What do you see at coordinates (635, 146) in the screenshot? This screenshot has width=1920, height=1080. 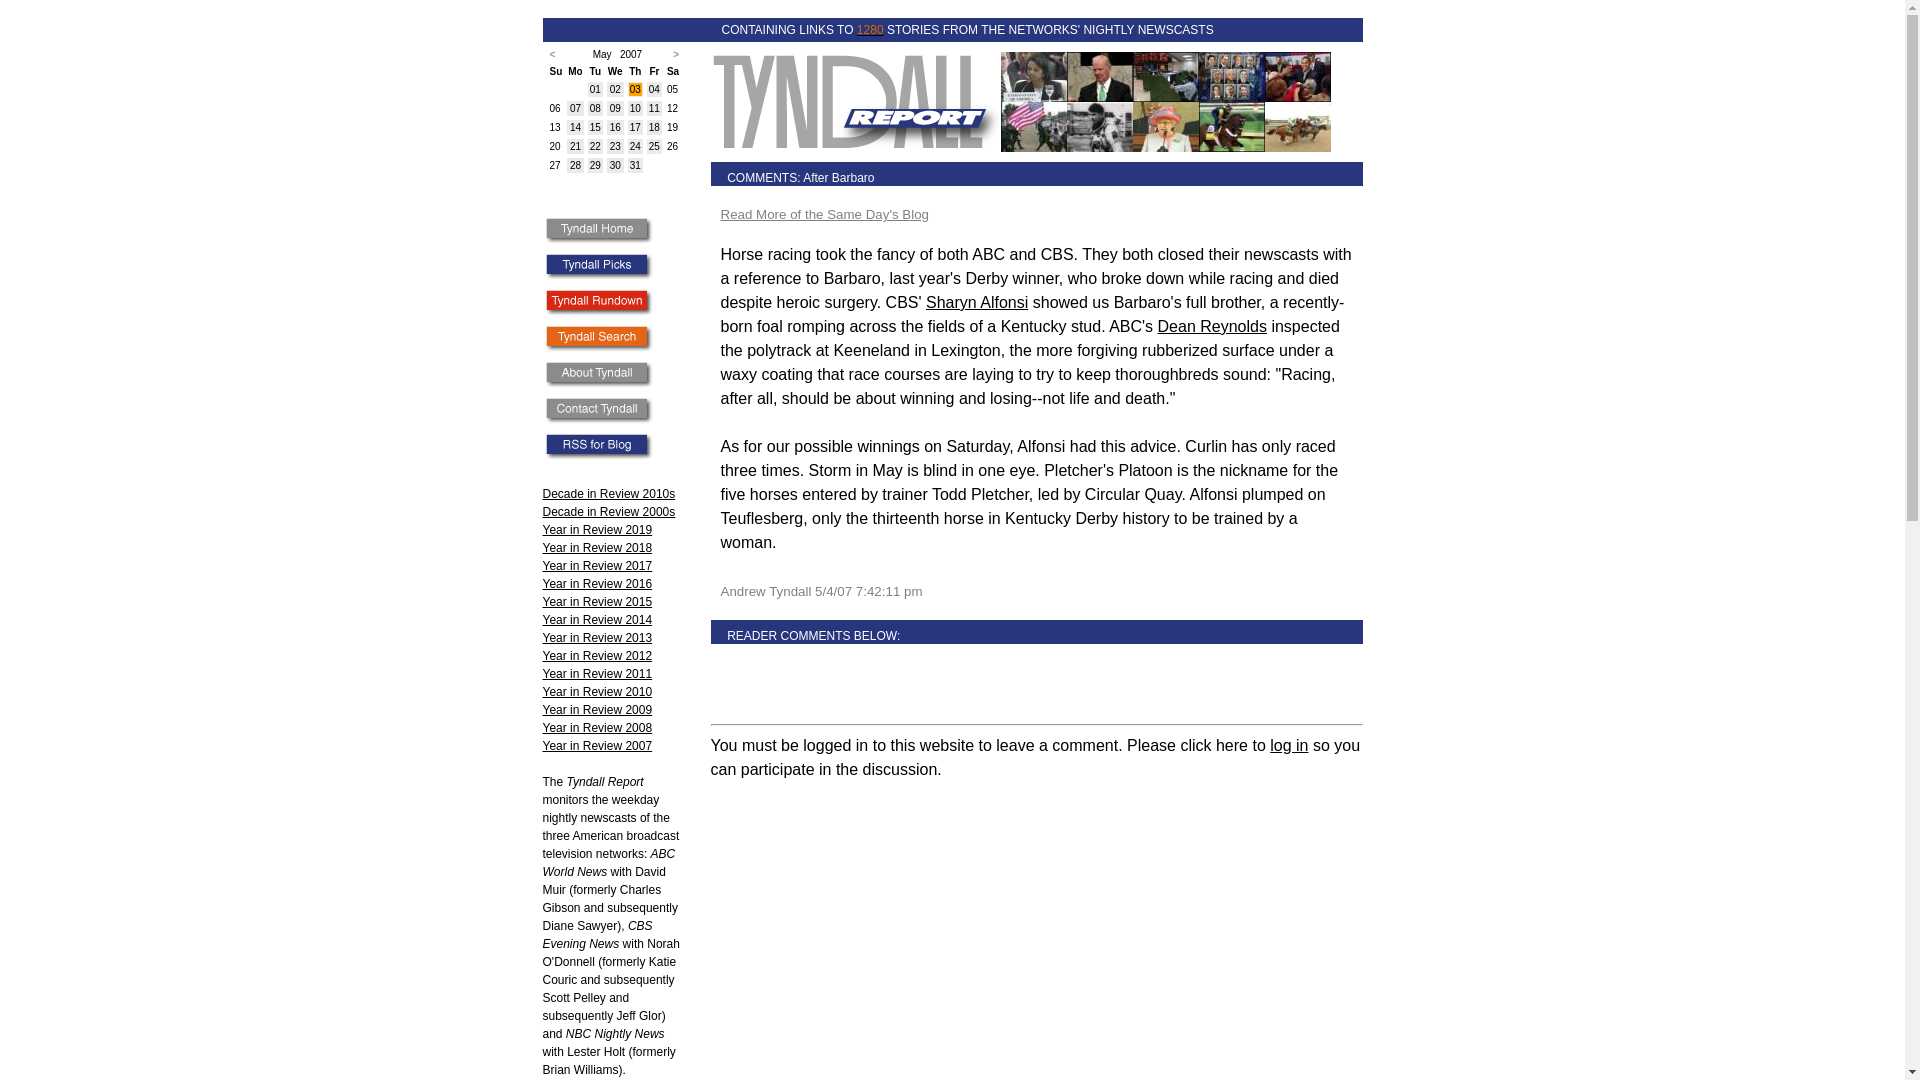 I see `24` at bounding box center [635, 146].